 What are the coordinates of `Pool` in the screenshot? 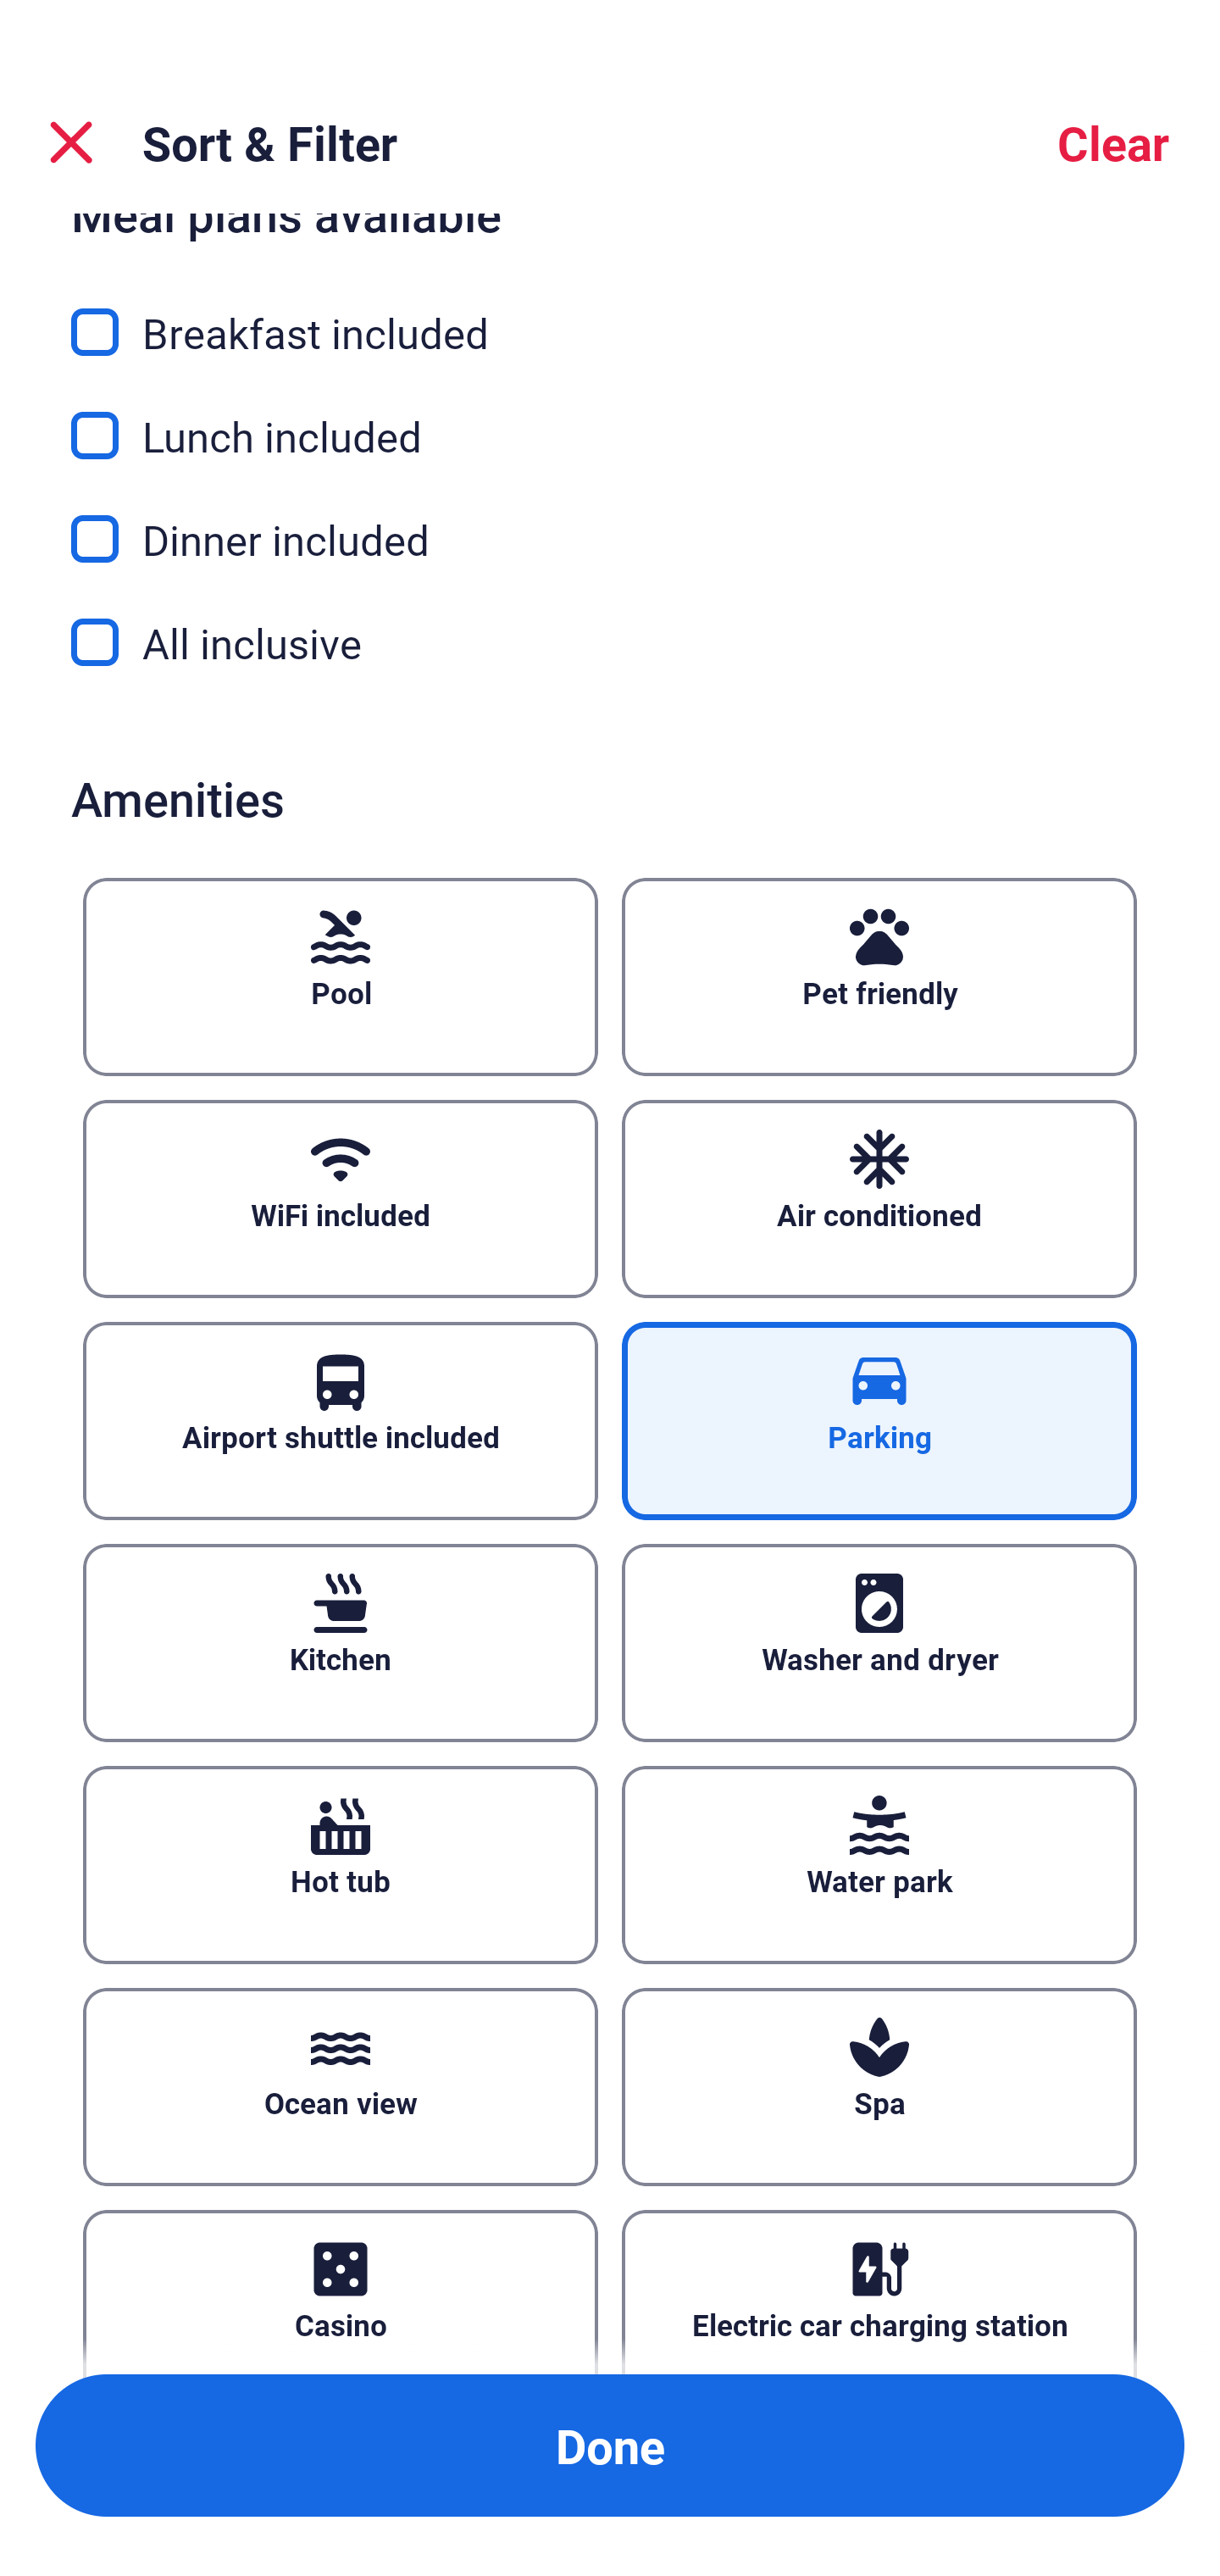 It's located at (340, 977).